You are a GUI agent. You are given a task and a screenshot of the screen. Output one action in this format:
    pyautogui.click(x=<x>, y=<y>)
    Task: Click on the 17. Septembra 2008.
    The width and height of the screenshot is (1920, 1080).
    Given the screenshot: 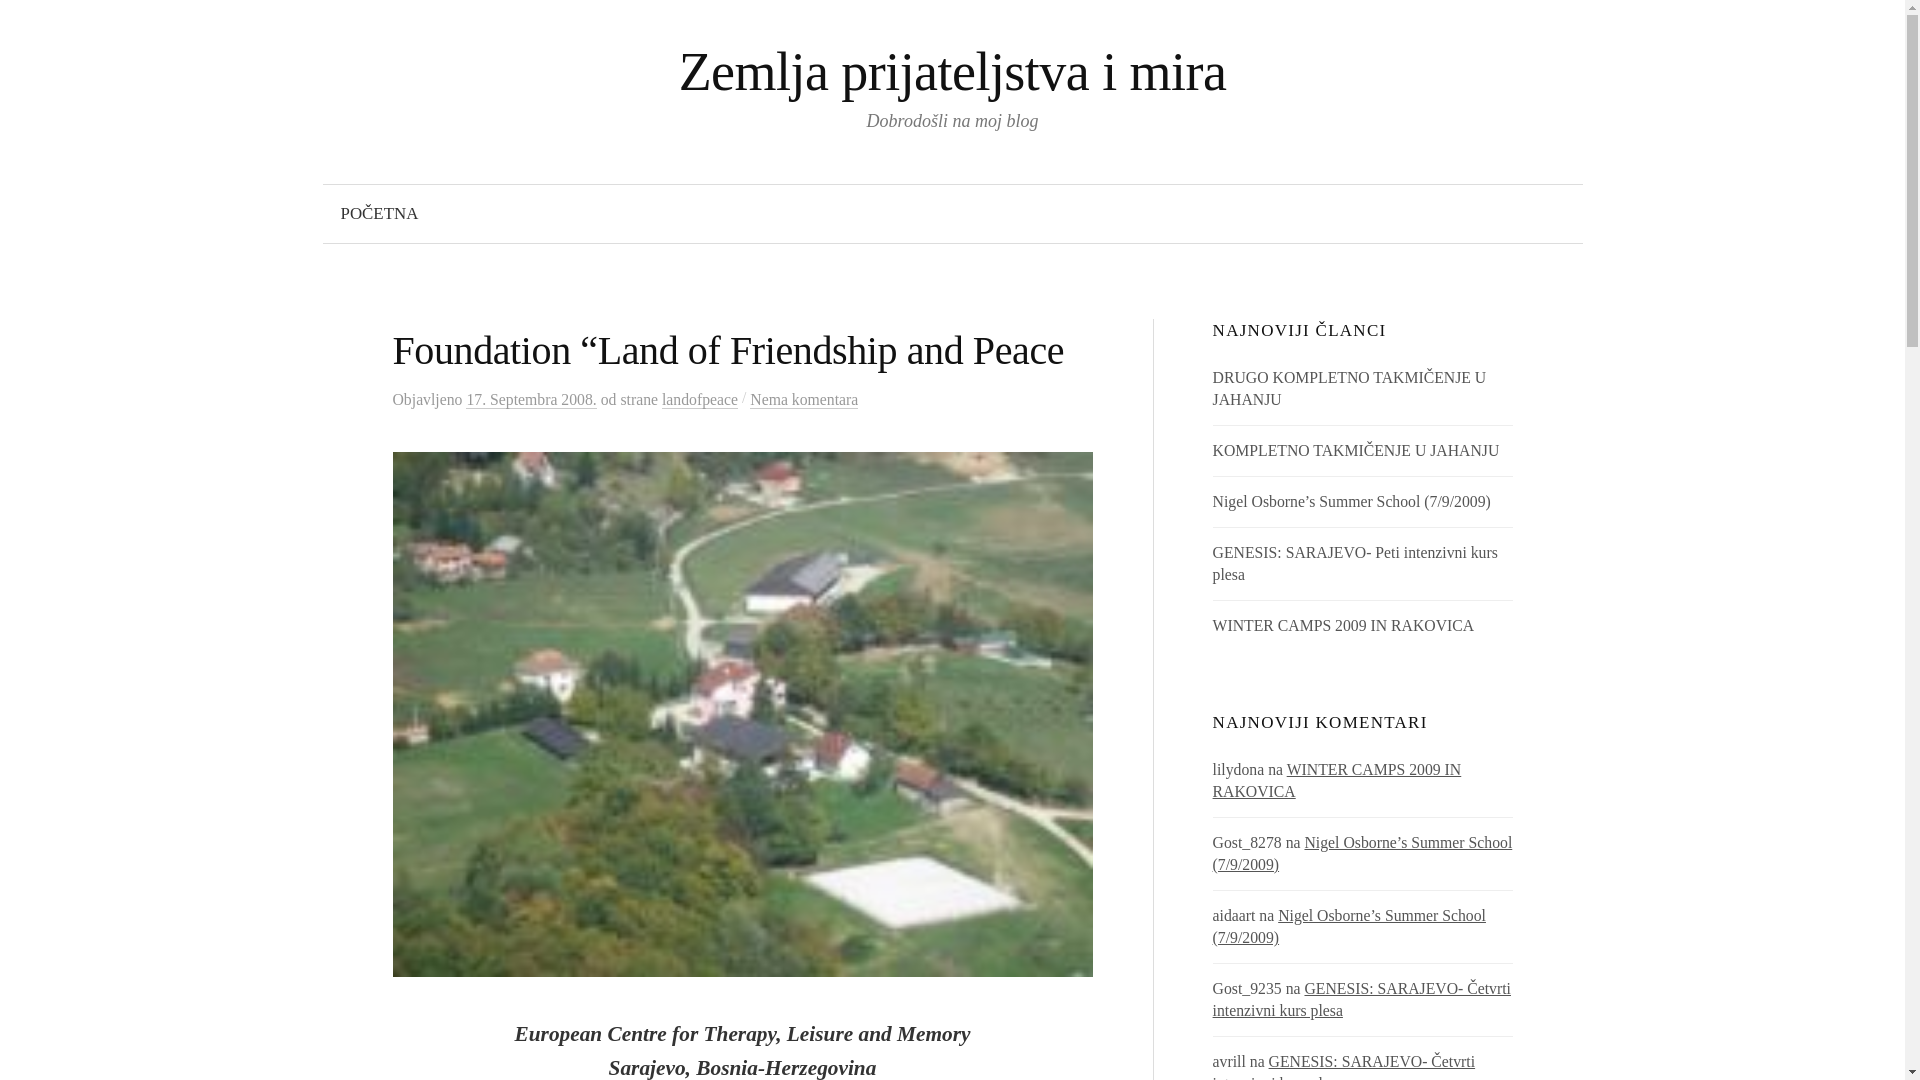 What is the action you would take?
    pyautogui.click(x=530, y=400)
    